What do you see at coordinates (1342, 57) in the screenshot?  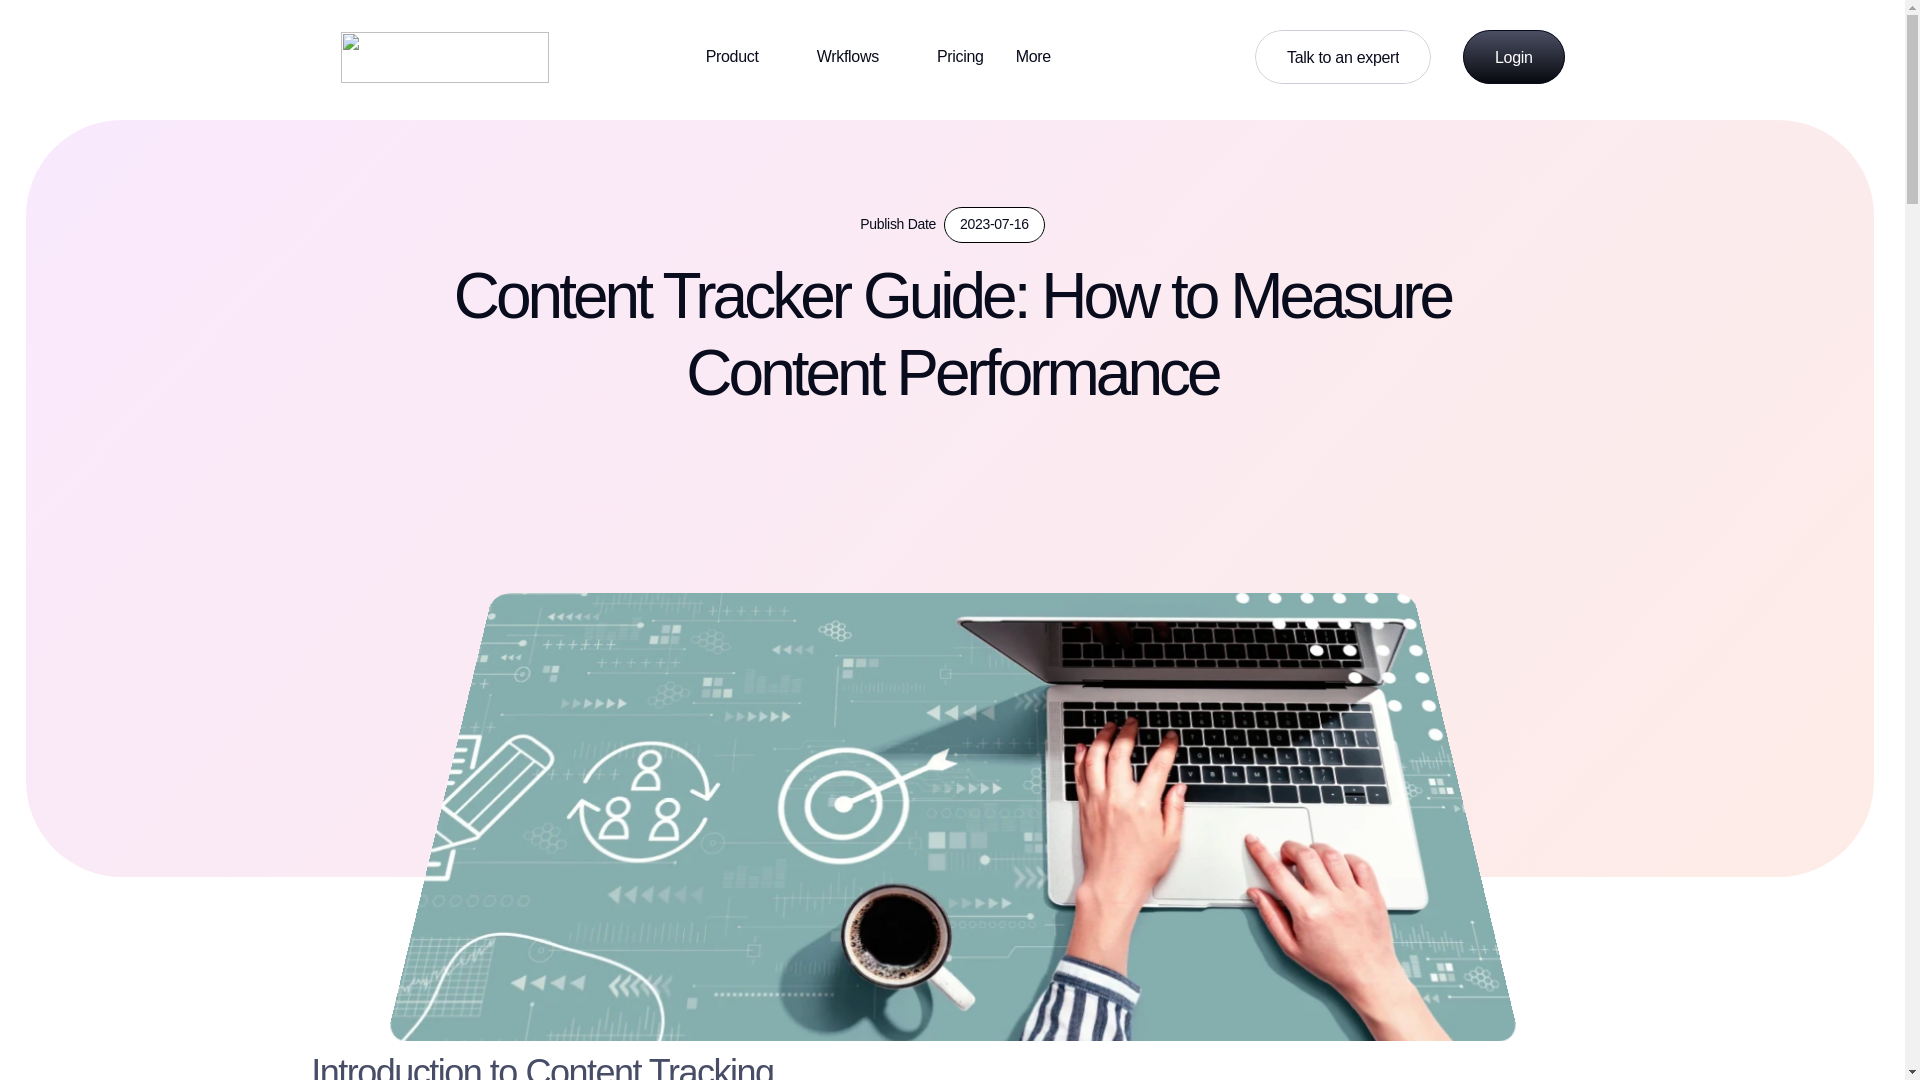 I see `Wrkflows` at bounding box center [1342, 57].